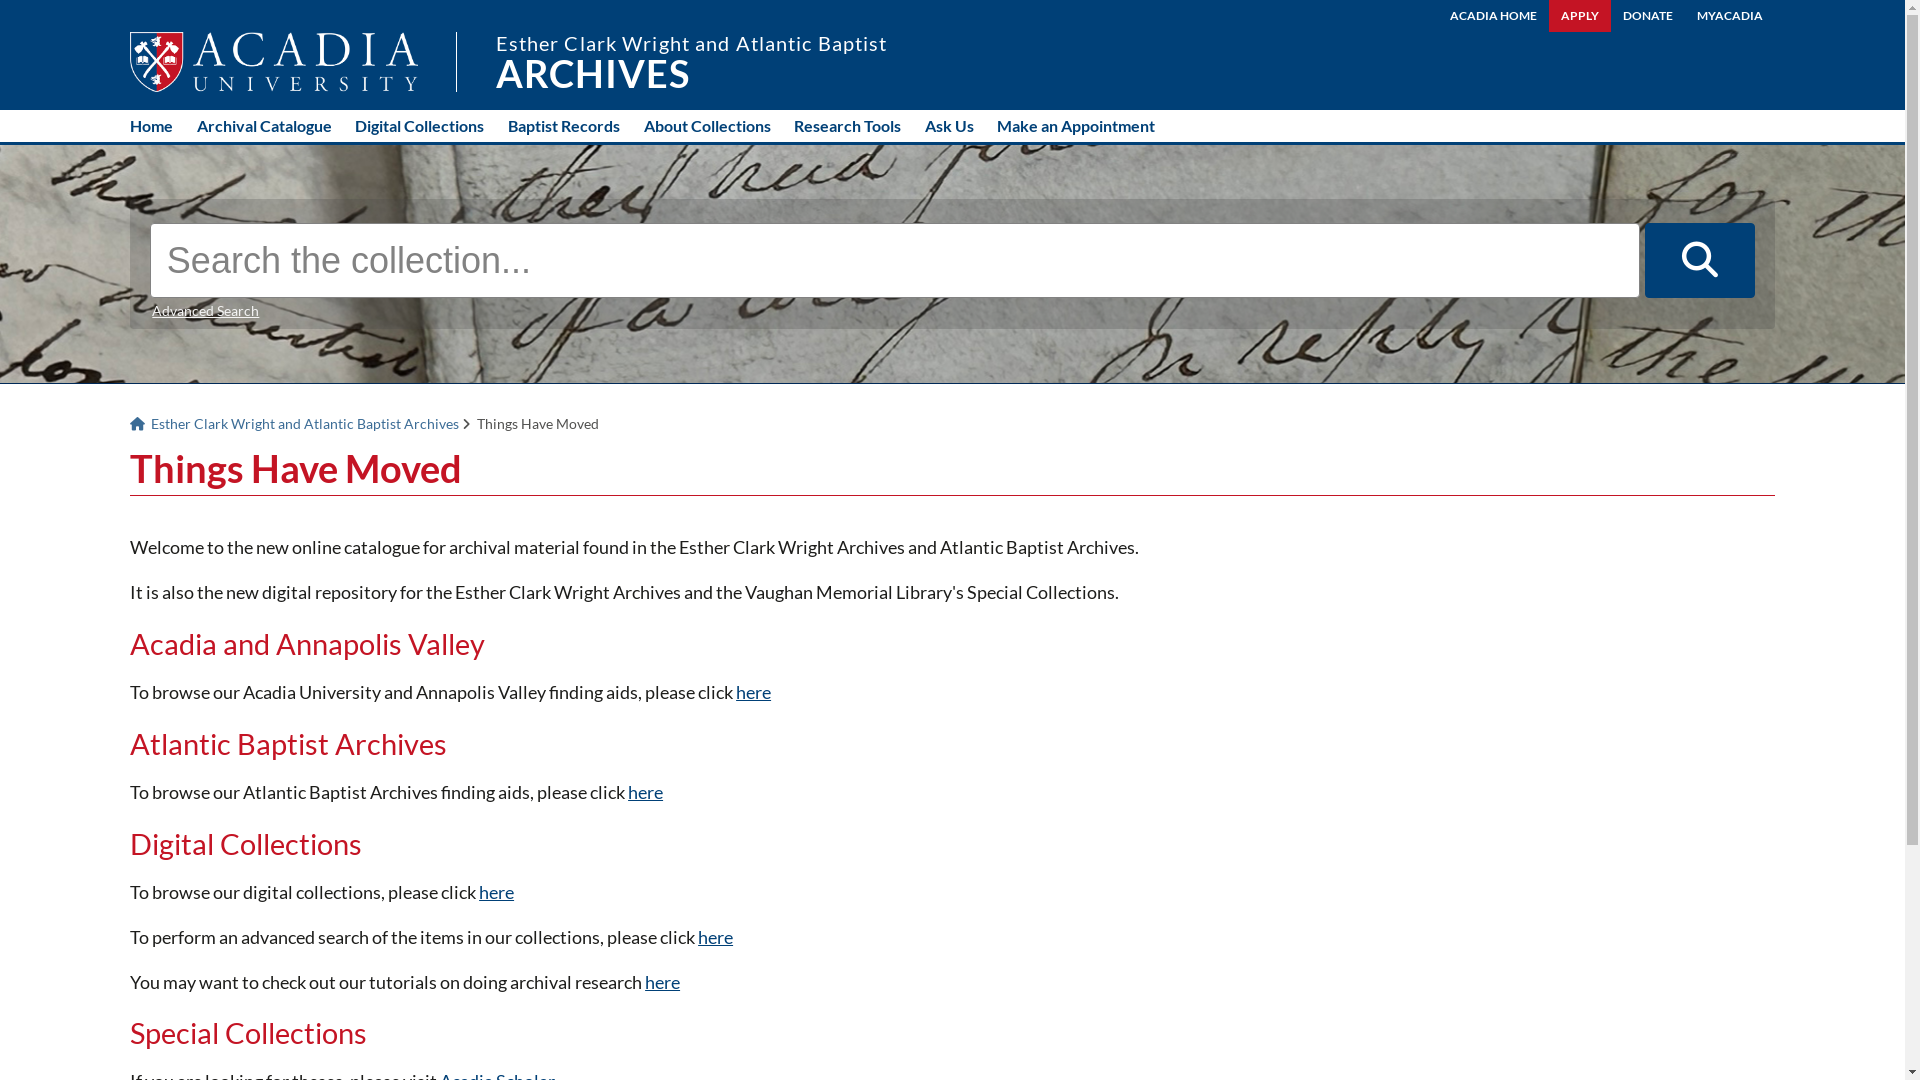 This screenshot has width=1920, height=1080. I want to click on ACADIA HOME, so click(1494, 16).